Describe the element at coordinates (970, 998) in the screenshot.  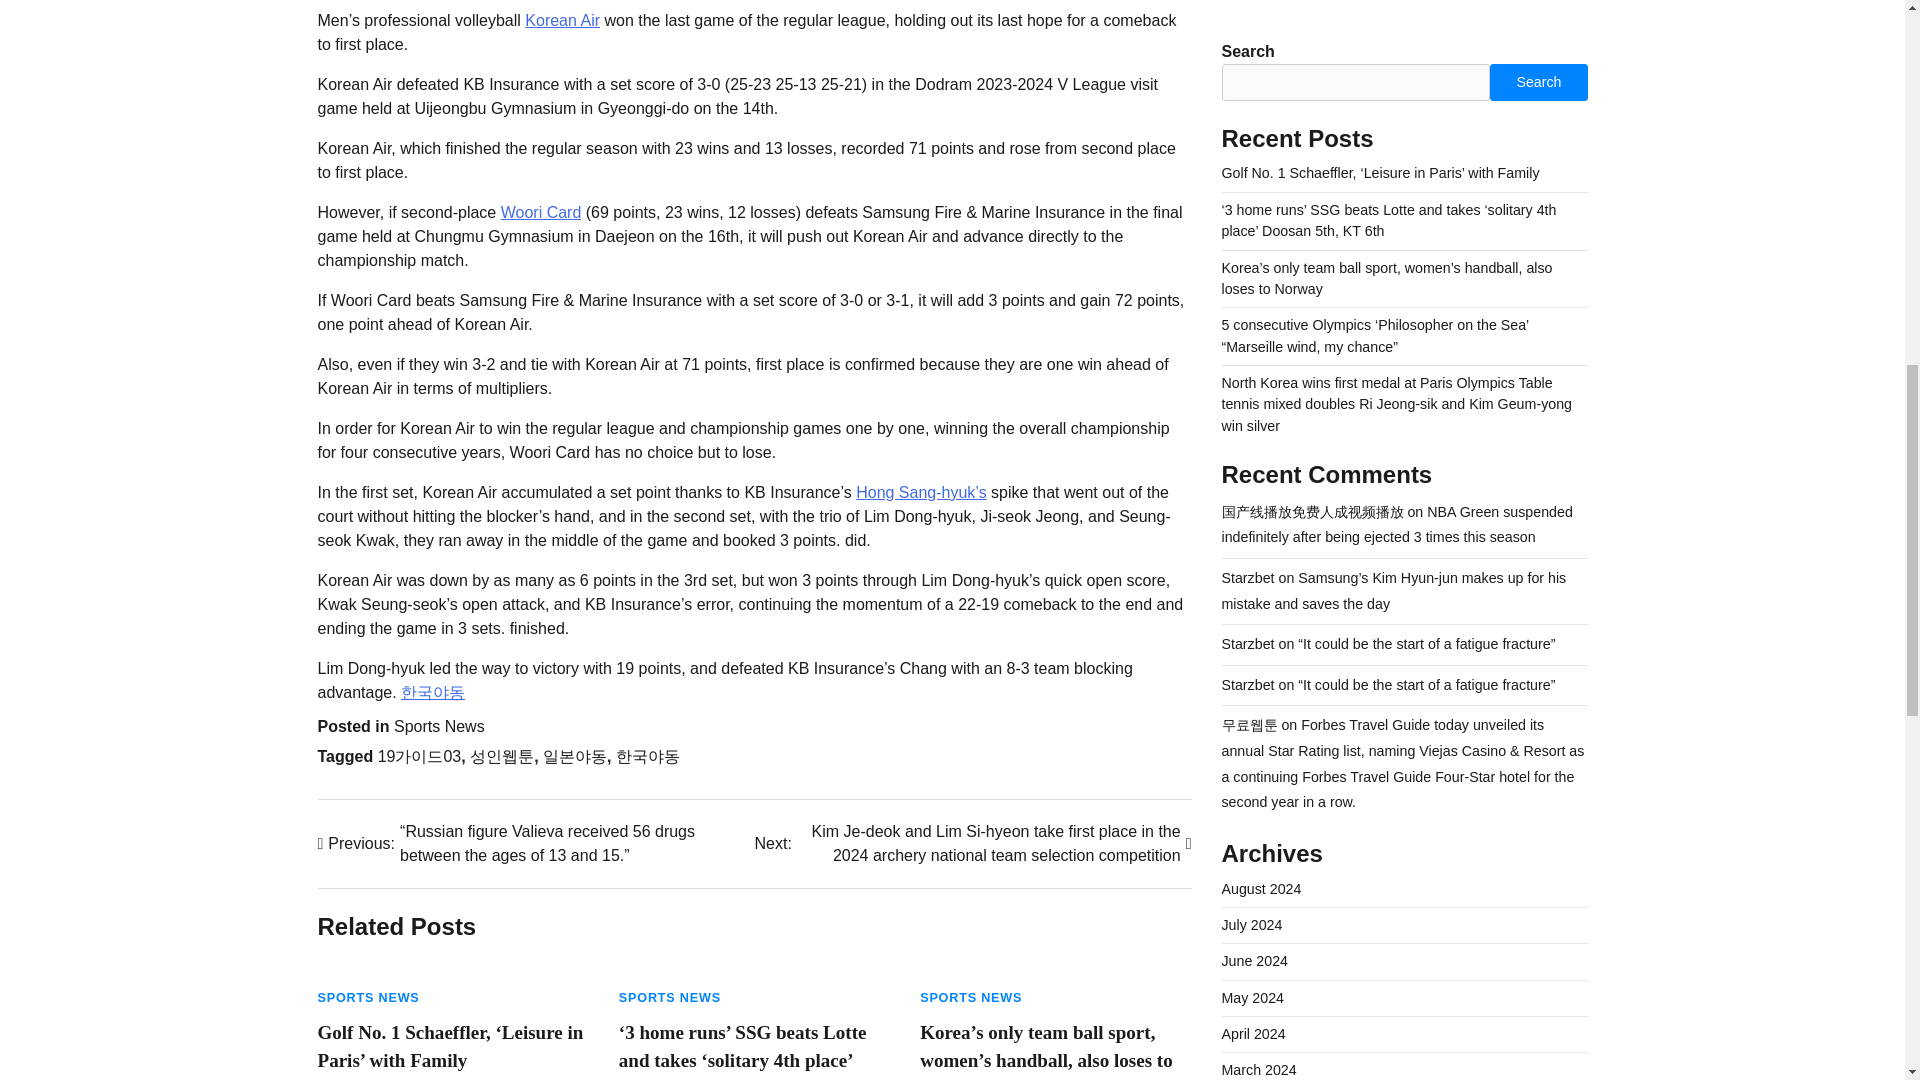
I see `SPORTS NEWS` at that location.